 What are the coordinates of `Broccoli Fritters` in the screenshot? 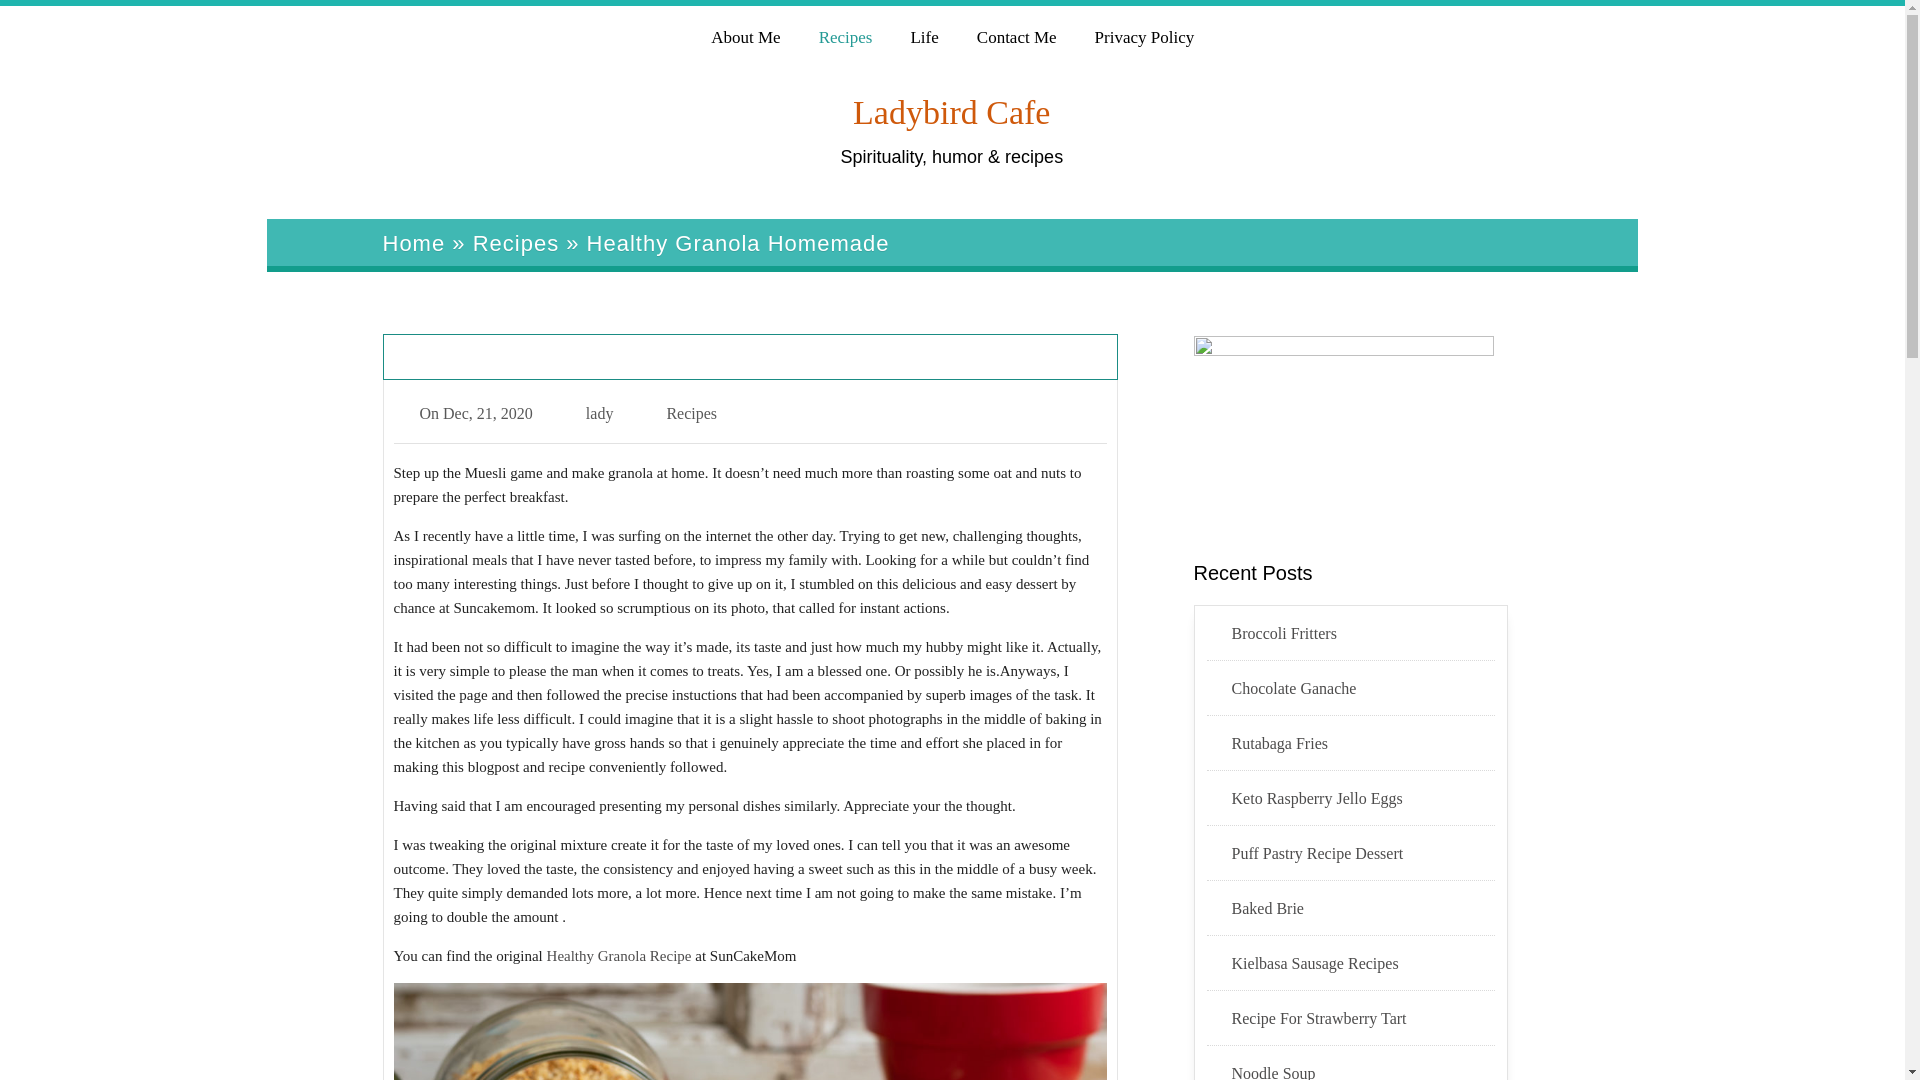 It's located at (1364, 634).